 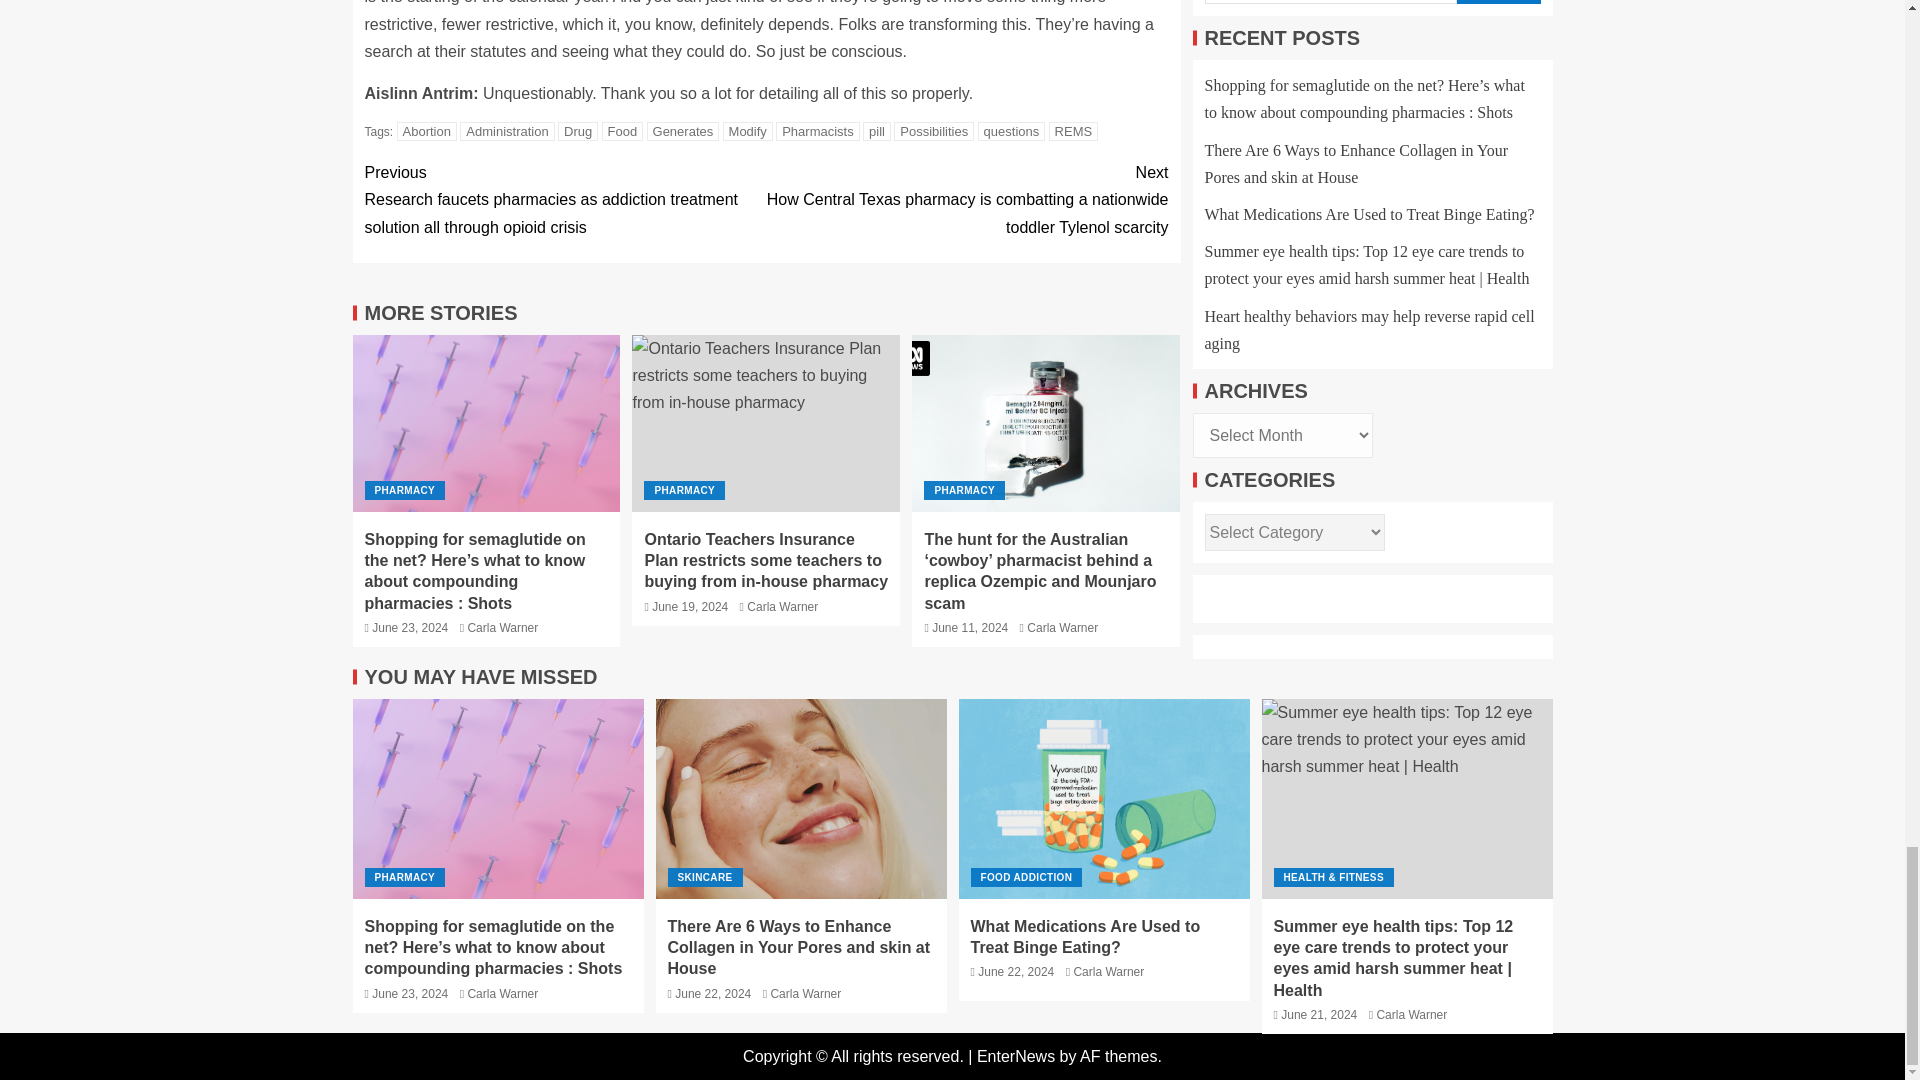 What do you see at coordinates (1104, 798) in the screenshot?
I see `What Medications Are Used to Treat Binge Eating?` at bounding box center [1104, 798].